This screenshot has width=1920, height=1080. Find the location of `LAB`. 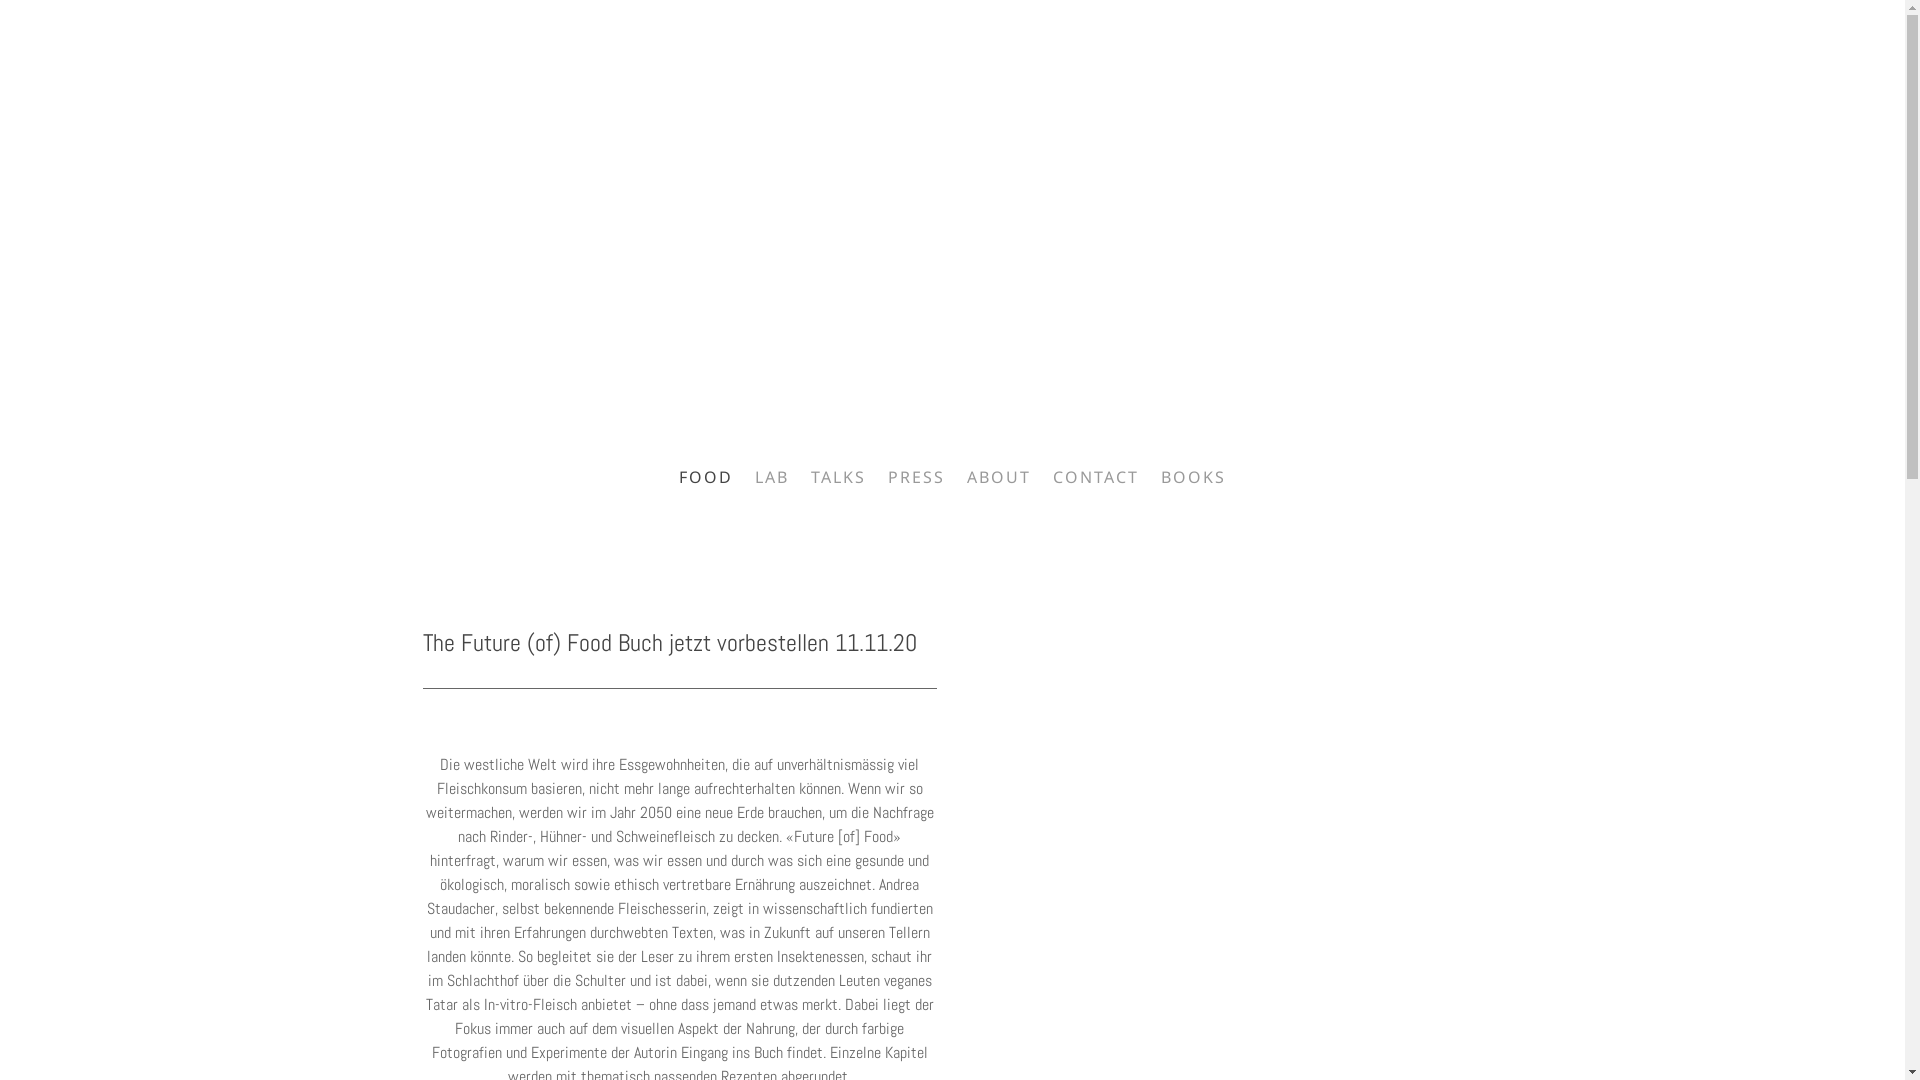

LAB is located at coordinates (772, 477).